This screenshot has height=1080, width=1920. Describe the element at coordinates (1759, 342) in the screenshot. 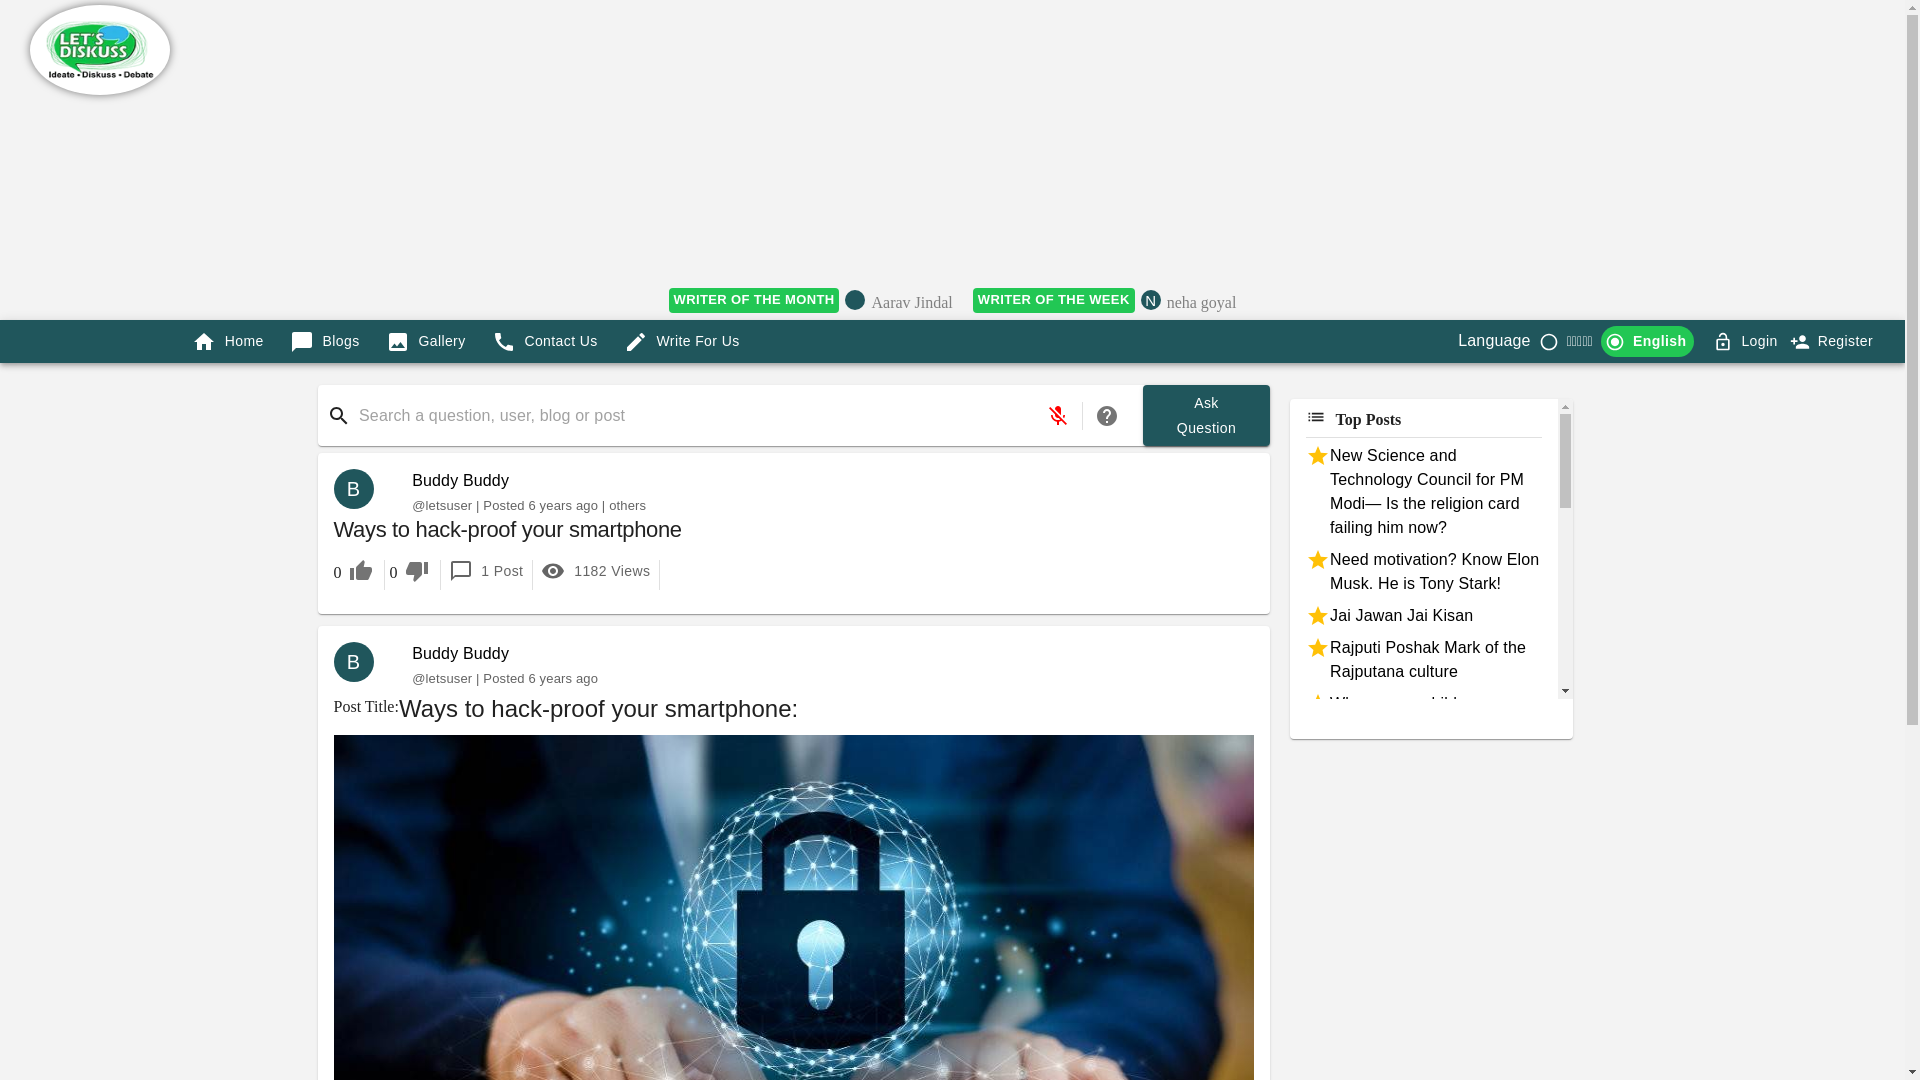

I see `Login` at that location.